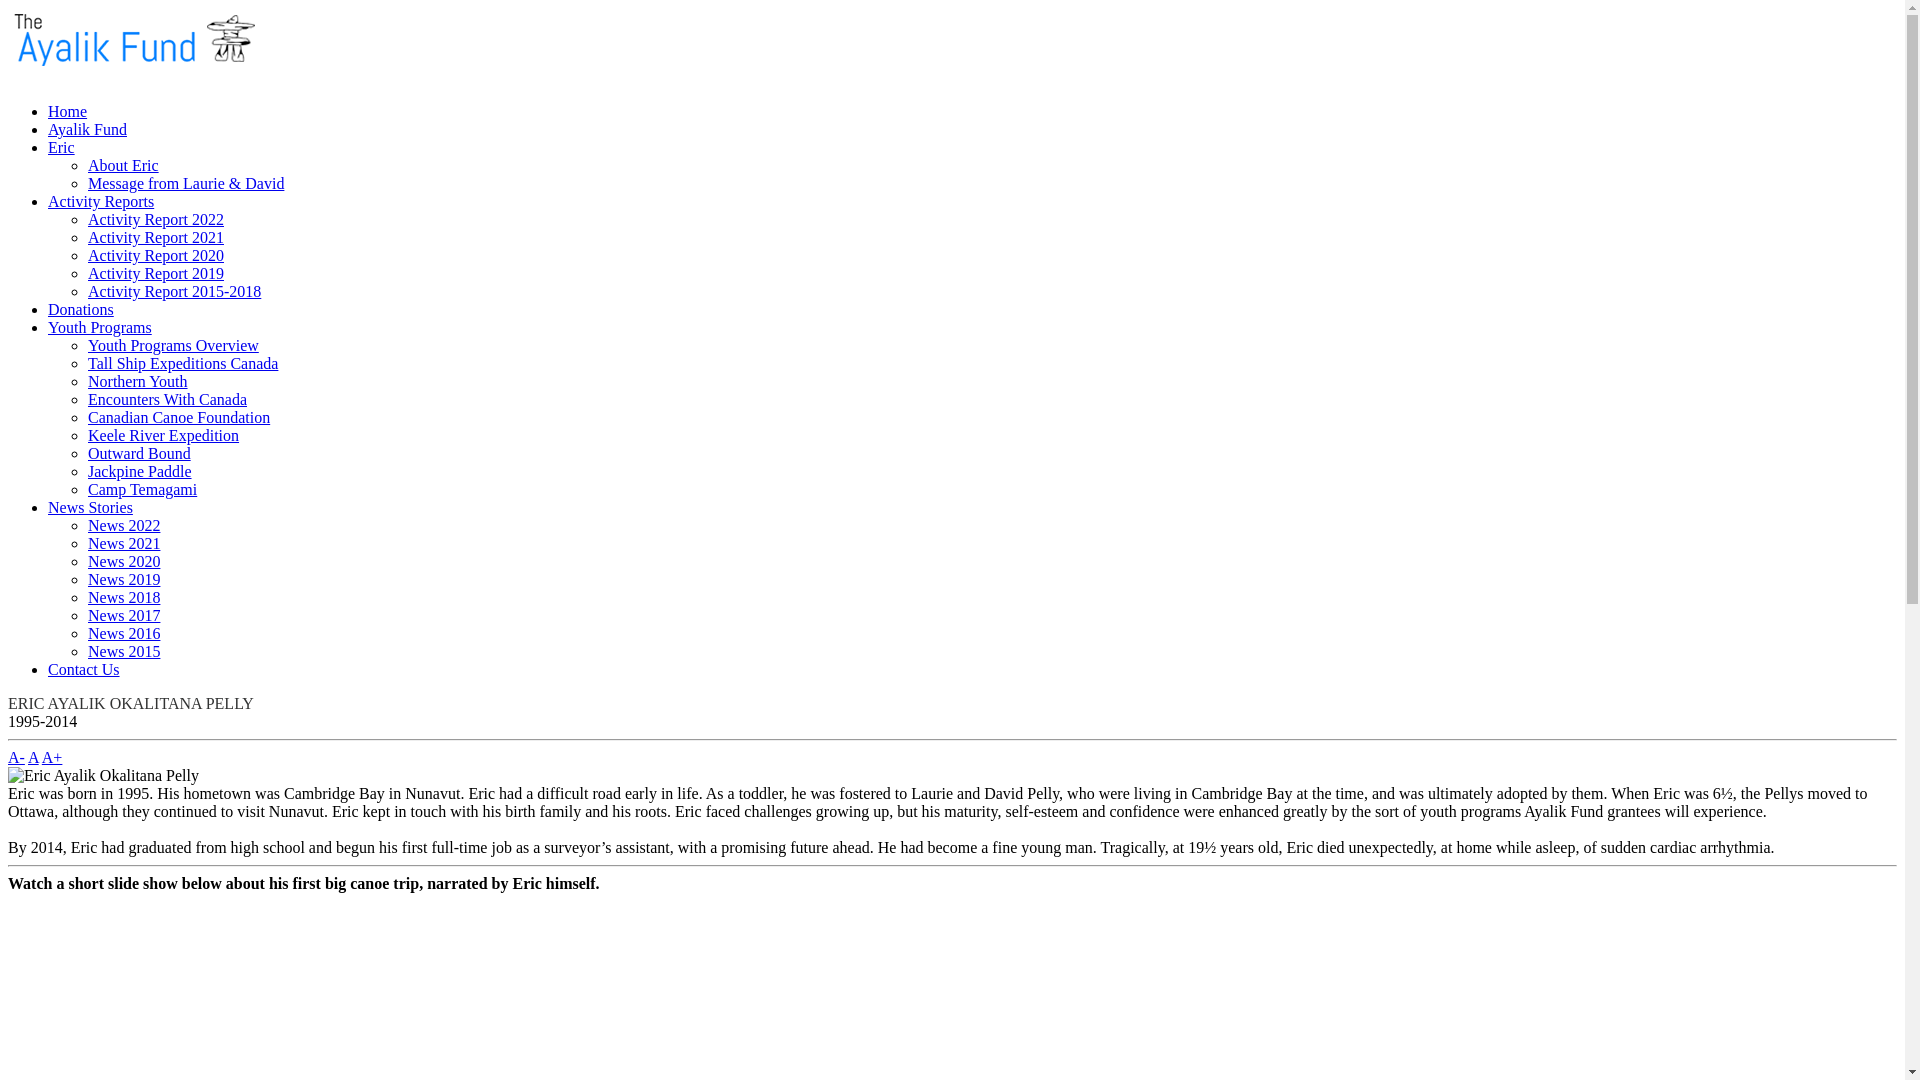 Image resolution: width=1920 pixels, height=1080 pixels. What do you see at coordinates (81, 310) in the screenshot?
I see `Donations` at bounding box center [81, 310].